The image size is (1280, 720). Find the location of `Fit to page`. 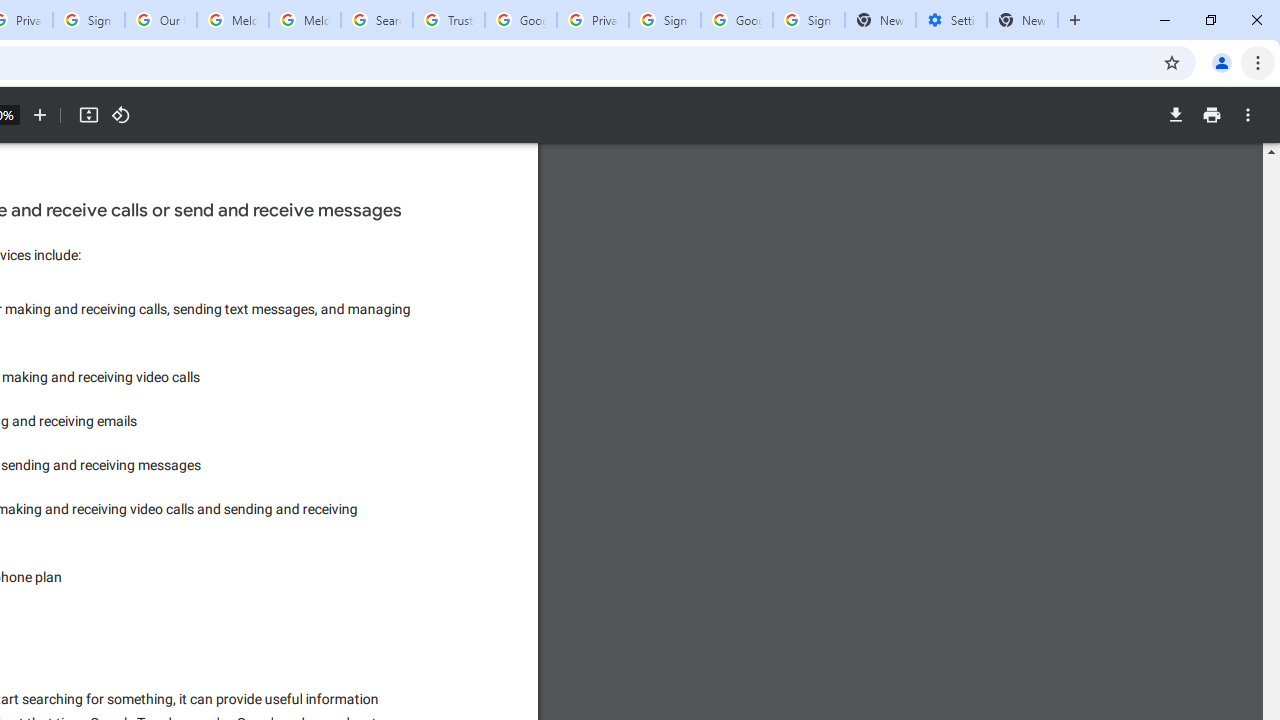

Fit to page is located at coordinates (88, 115).